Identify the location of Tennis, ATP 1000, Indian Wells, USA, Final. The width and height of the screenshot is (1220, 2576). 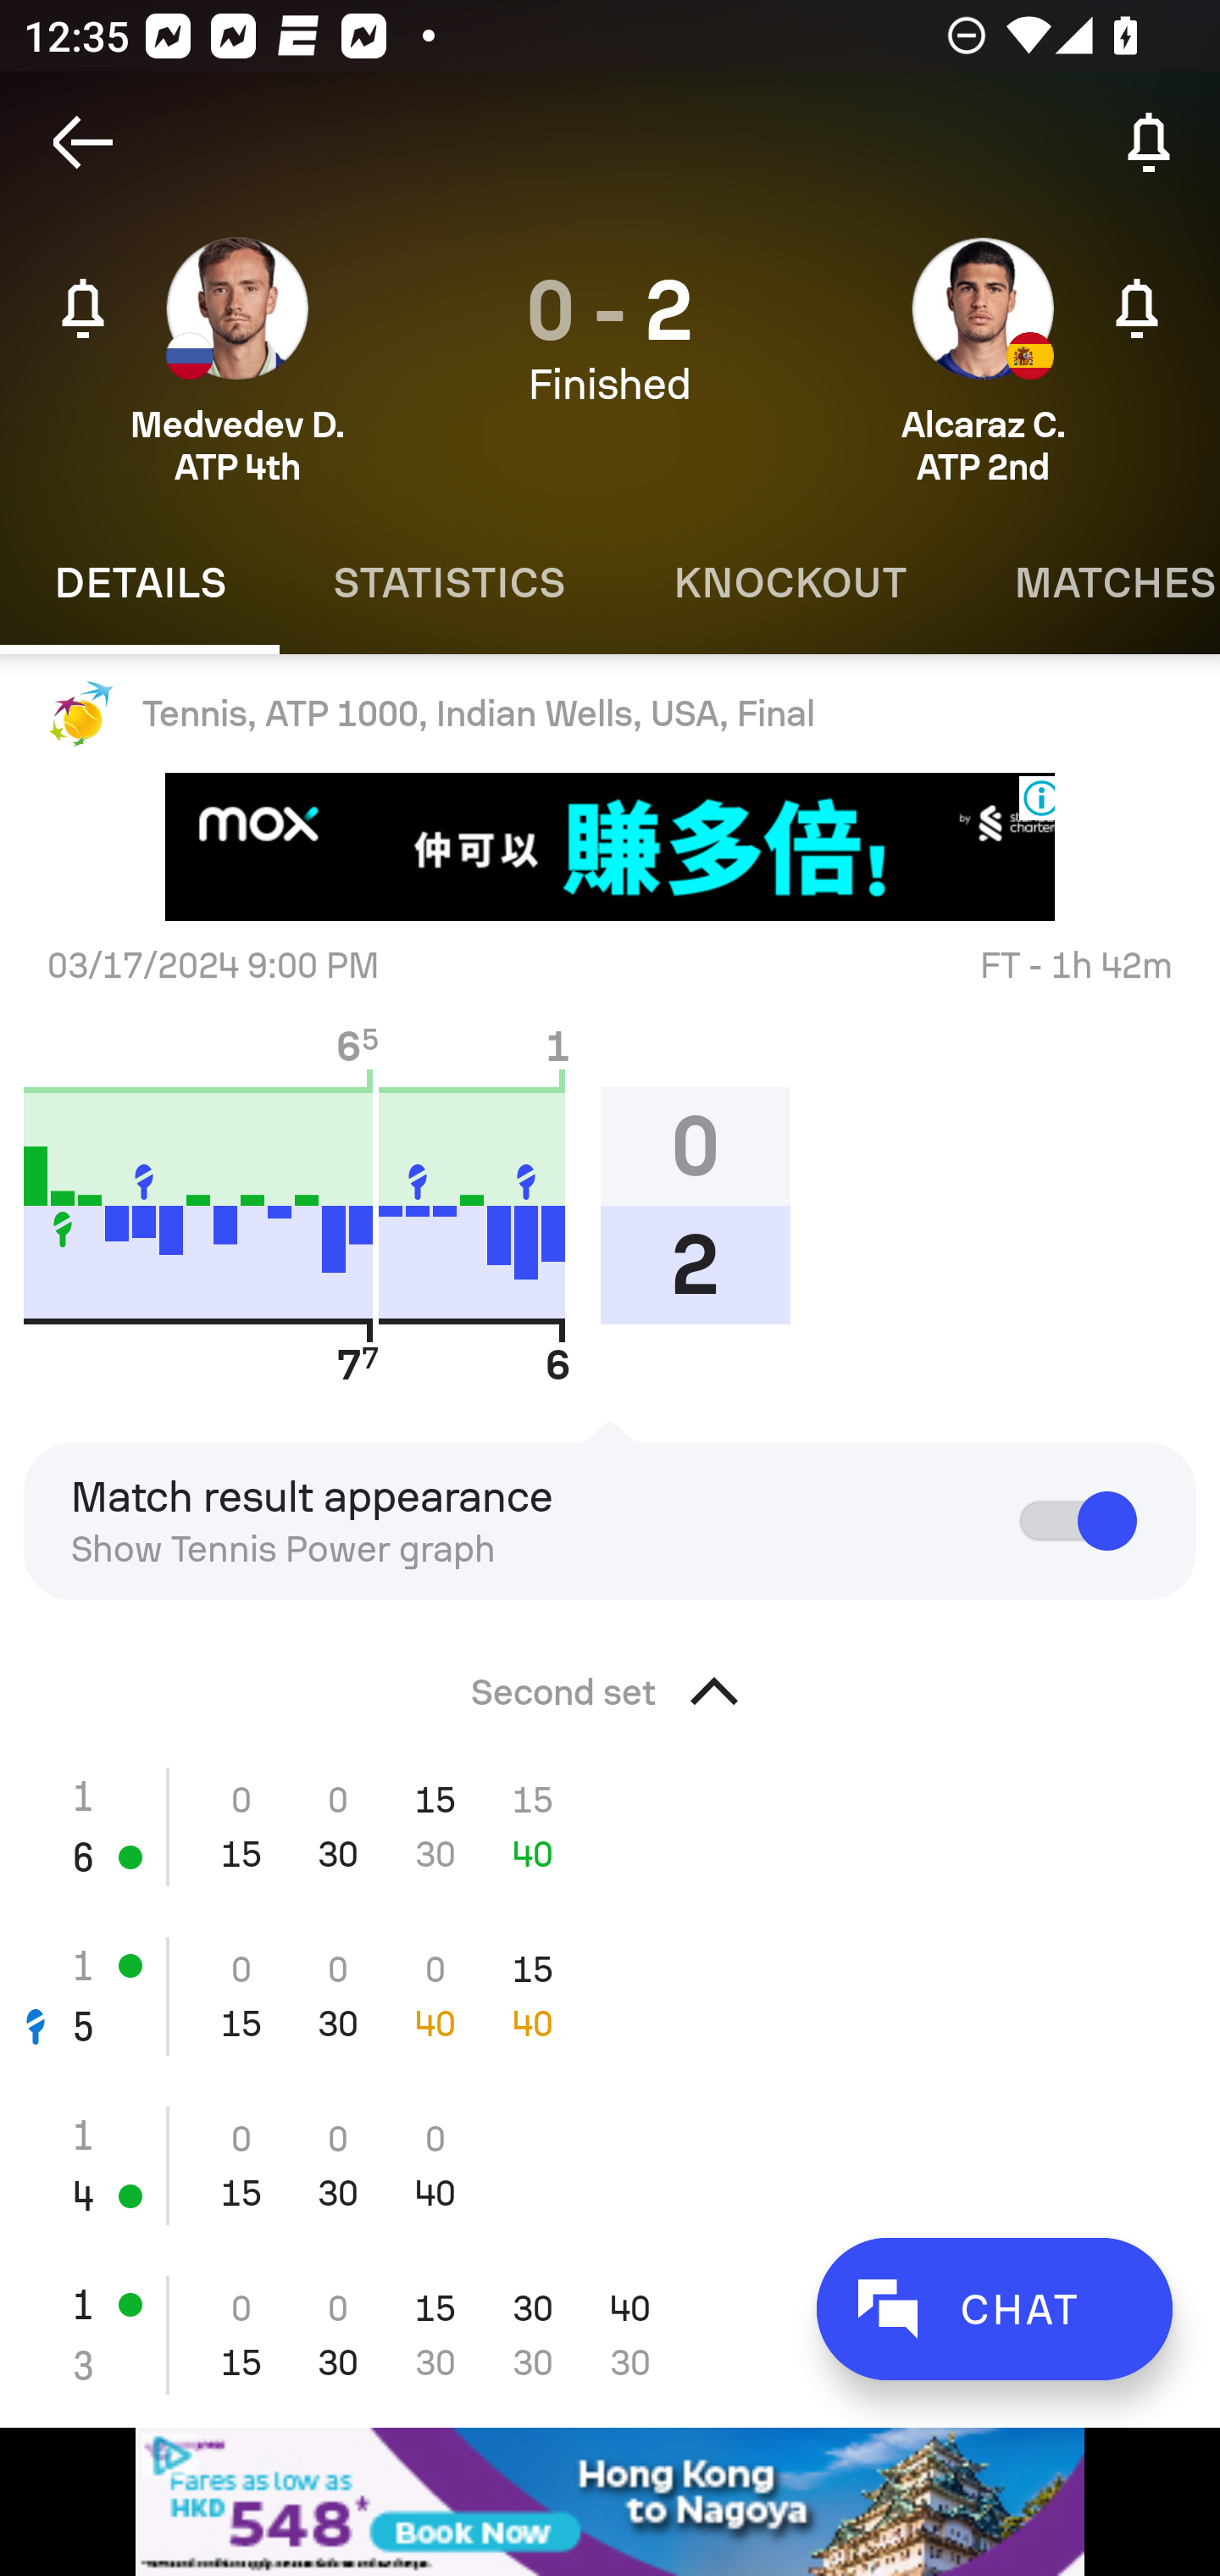
(610, 713).